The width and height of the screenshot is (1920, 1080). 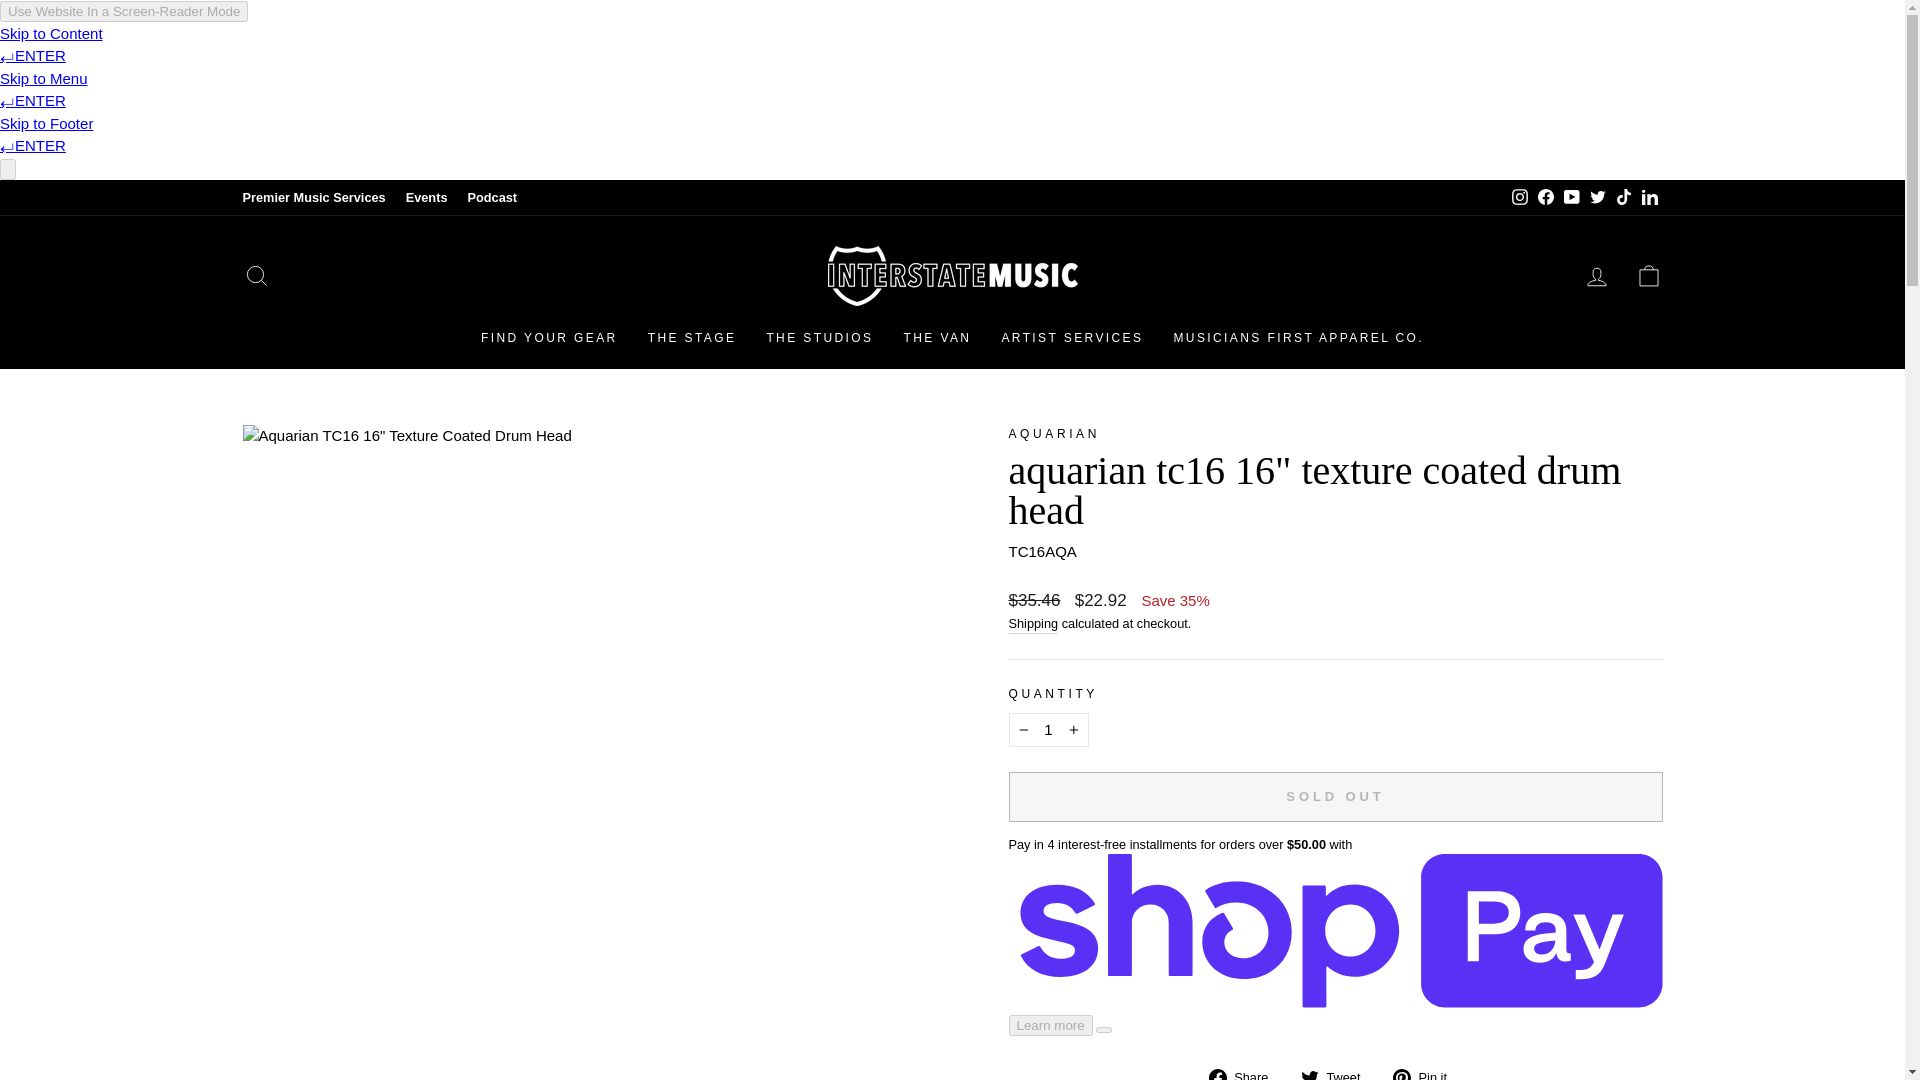 I want to click on Interstate Music on LinkedIn, so click(x=1648, y=196).